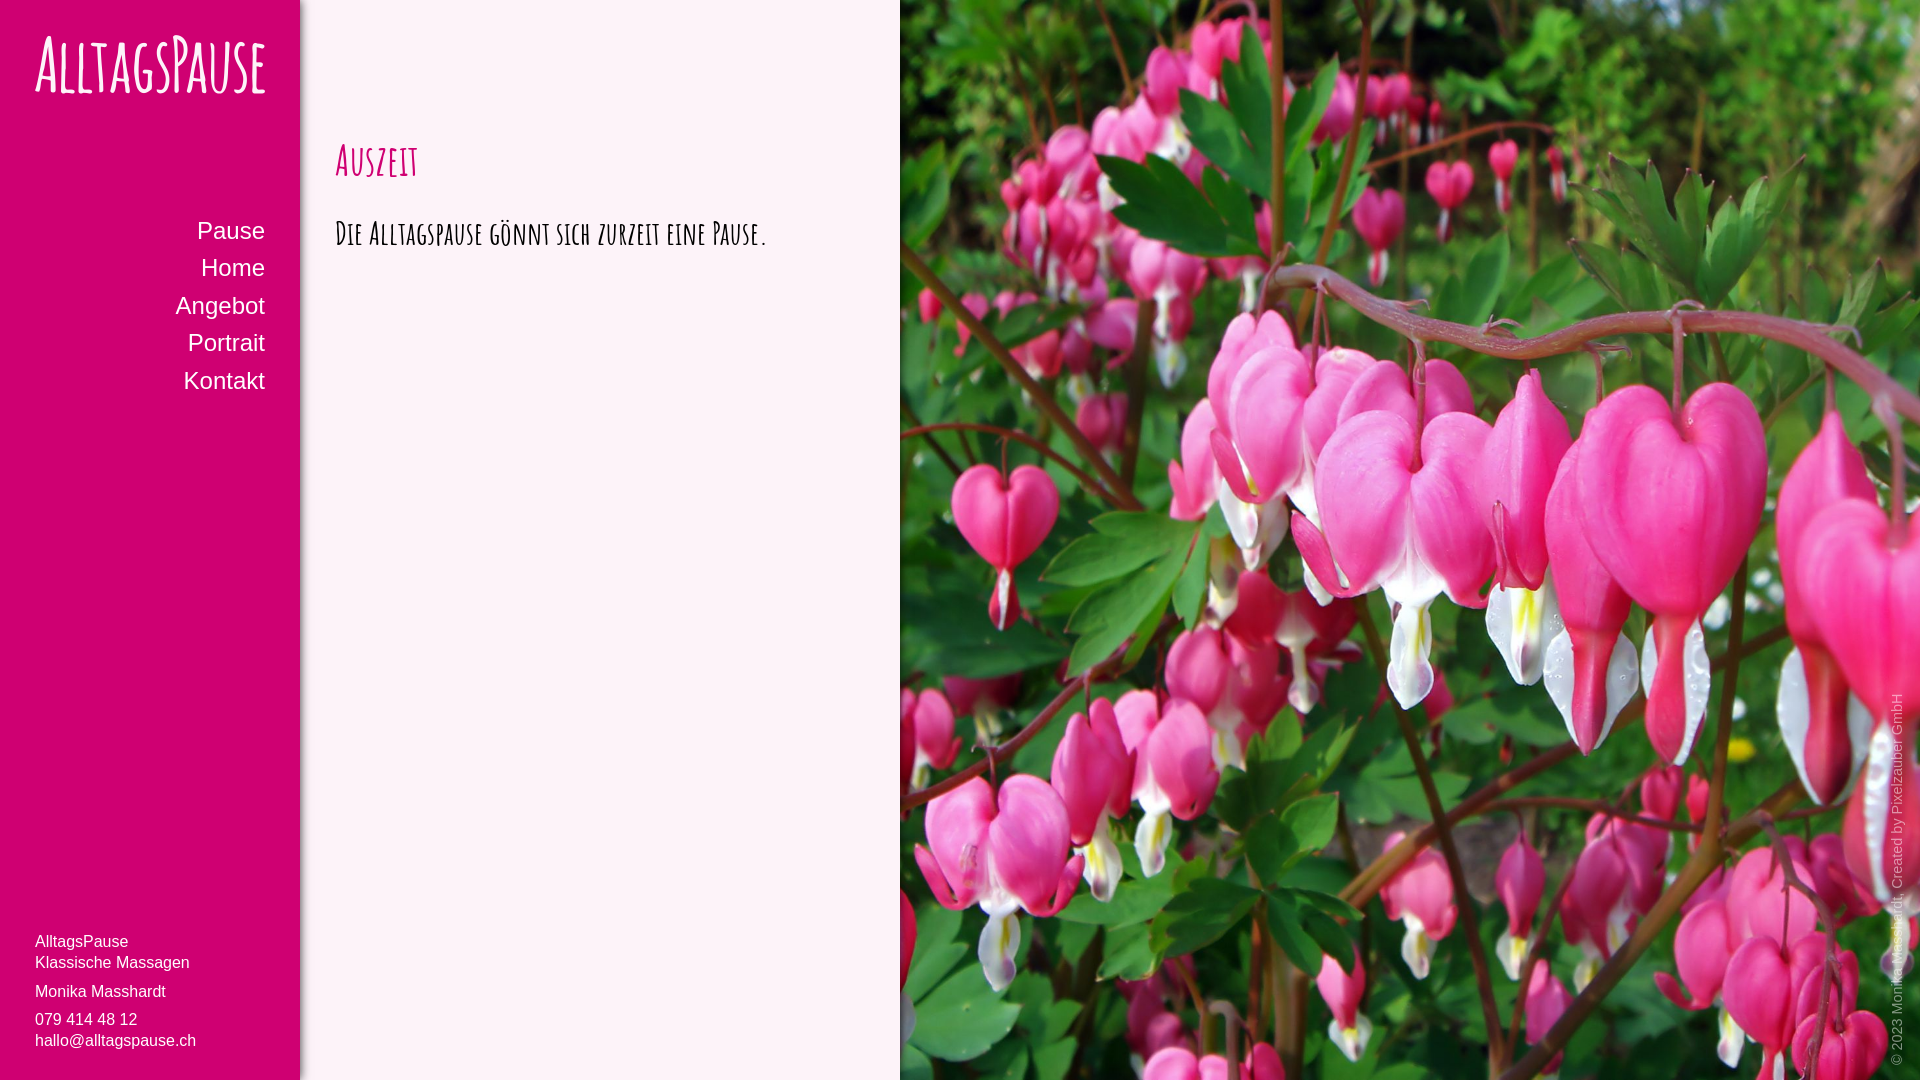 The width and height of the screenshot is (1920, 1080). What do you see at coordinates (226, 344) in the screenshot?
I see `Portrait` at bounding box center [226, 344].